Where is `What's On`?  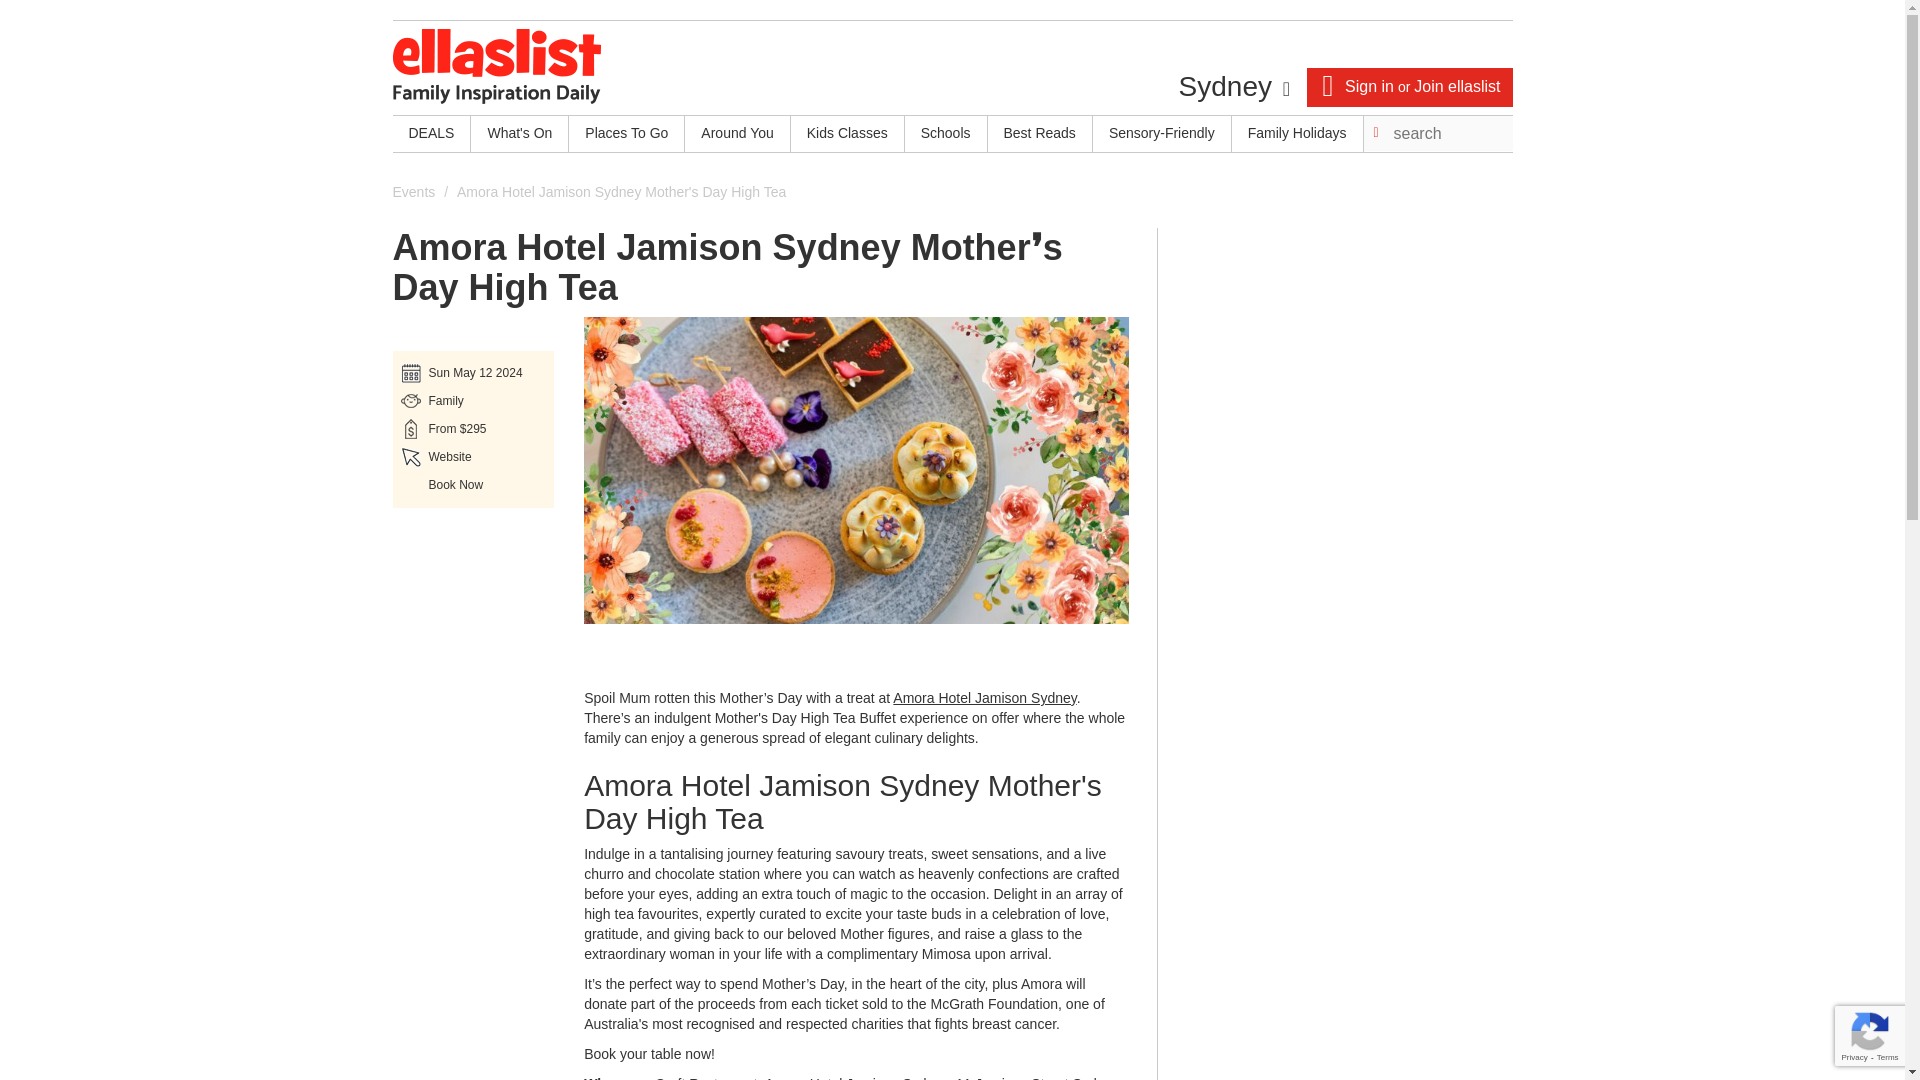 What's On is located at coordinates (519, 134).